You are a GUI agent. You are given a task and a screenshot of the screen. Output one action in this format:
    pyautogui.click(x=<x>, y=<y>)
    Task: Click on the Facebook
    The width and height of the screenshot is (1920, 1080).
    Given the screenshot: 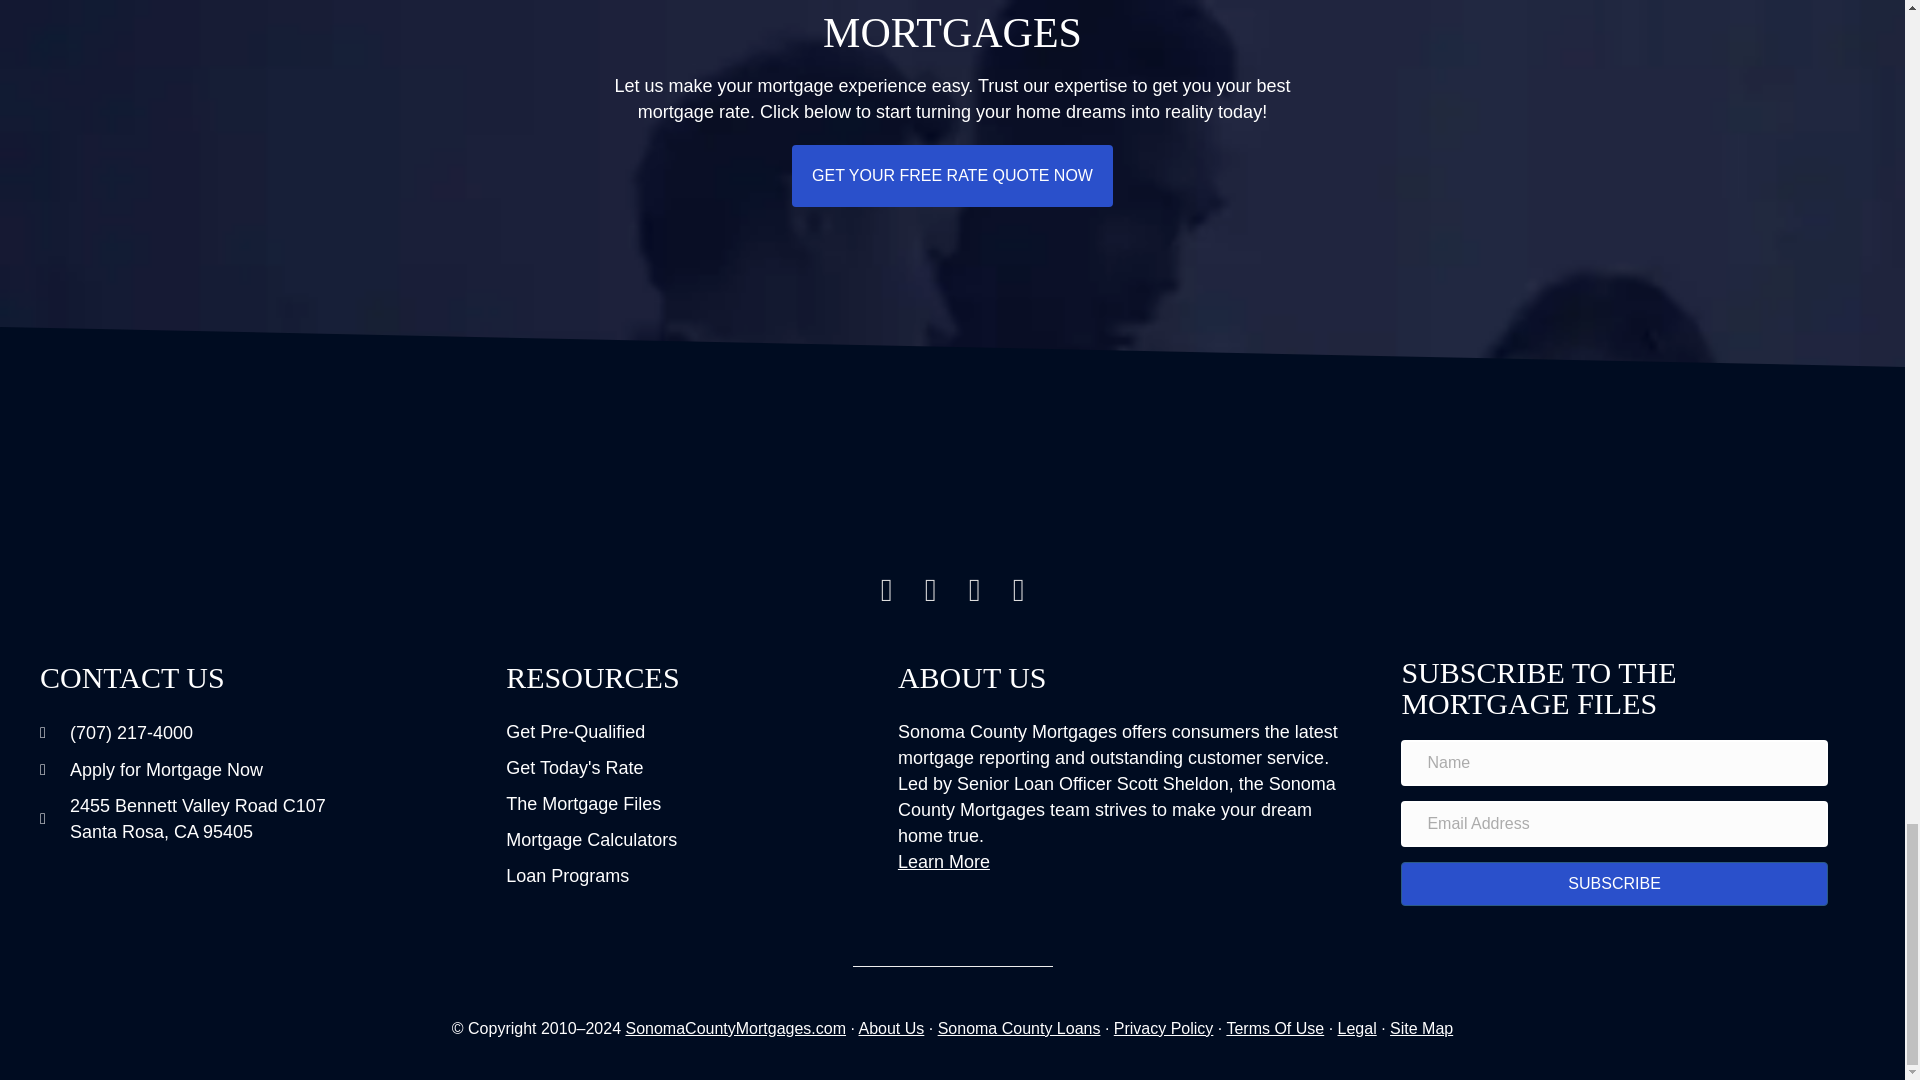 What is the action you would take?
    pyautogui.click(x=930, y=590)
    